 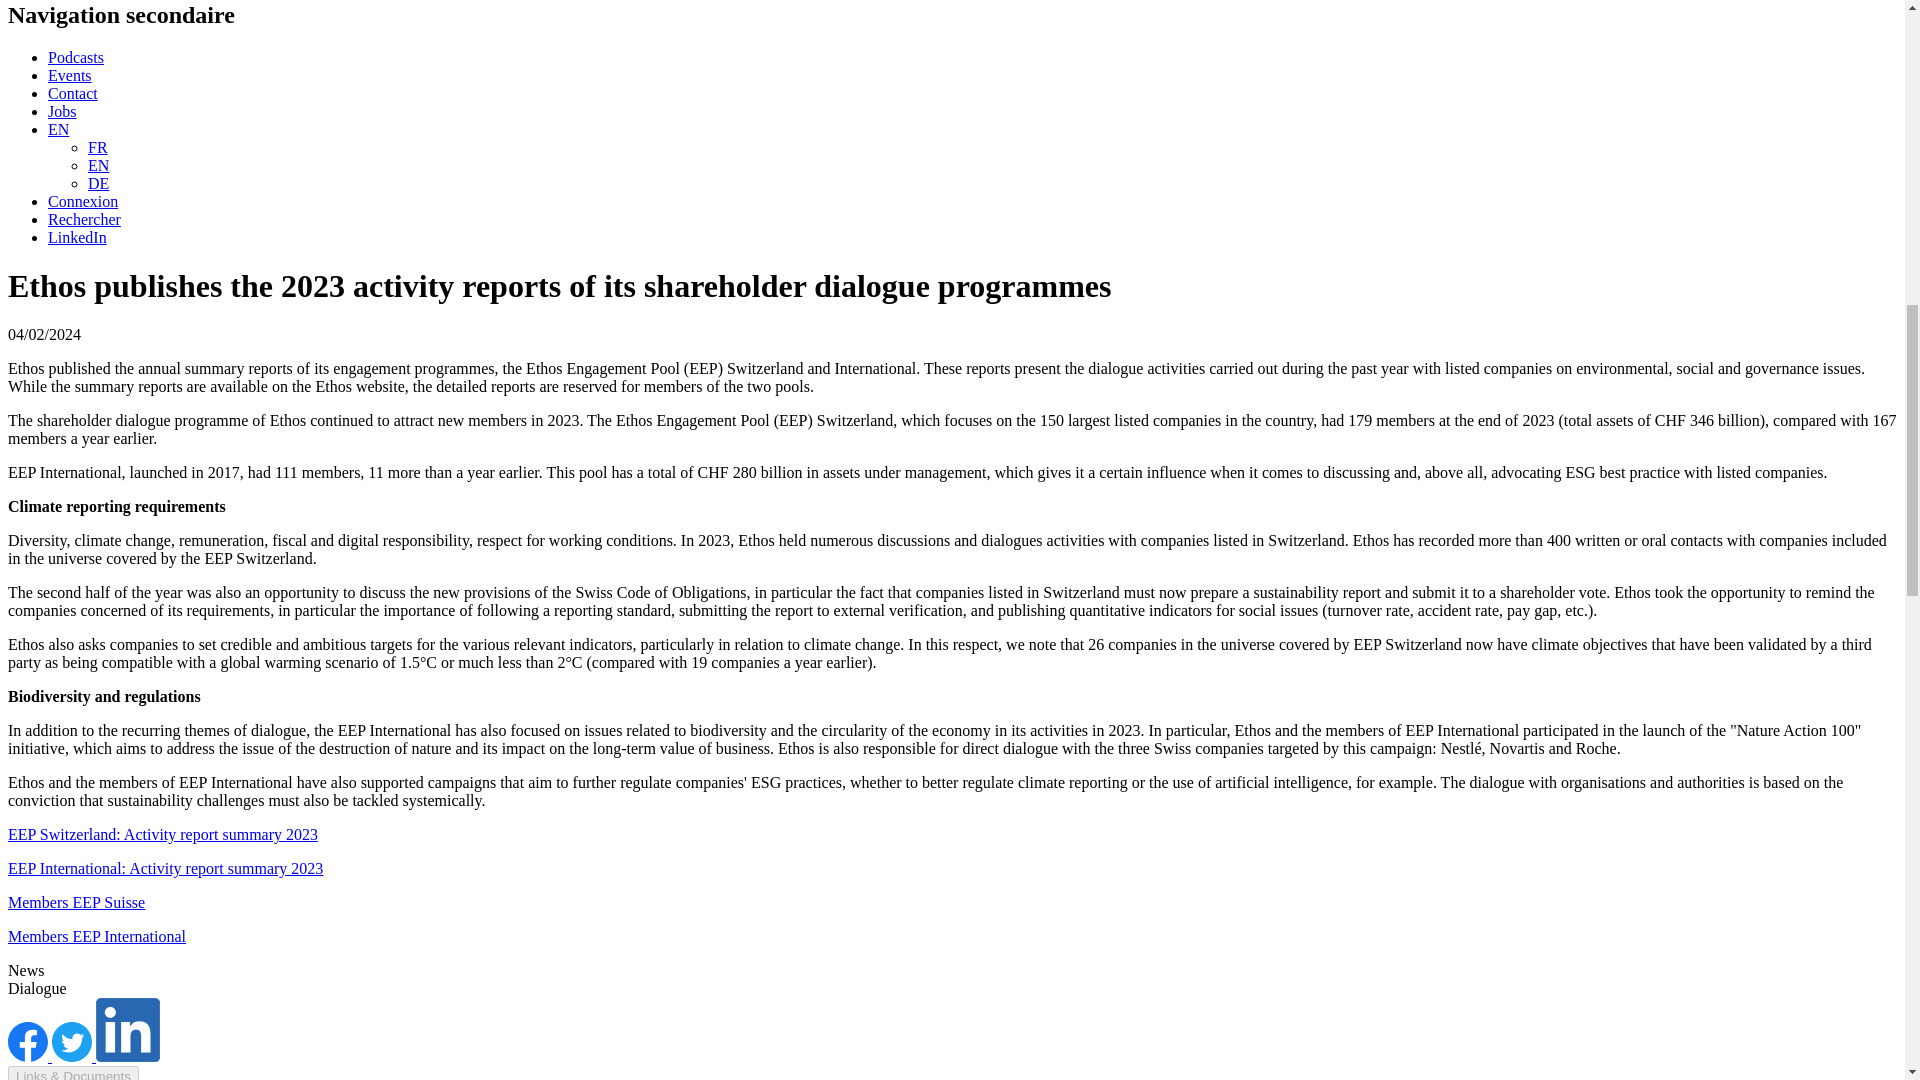 I want to click on Events, so click(x=70, y=75).